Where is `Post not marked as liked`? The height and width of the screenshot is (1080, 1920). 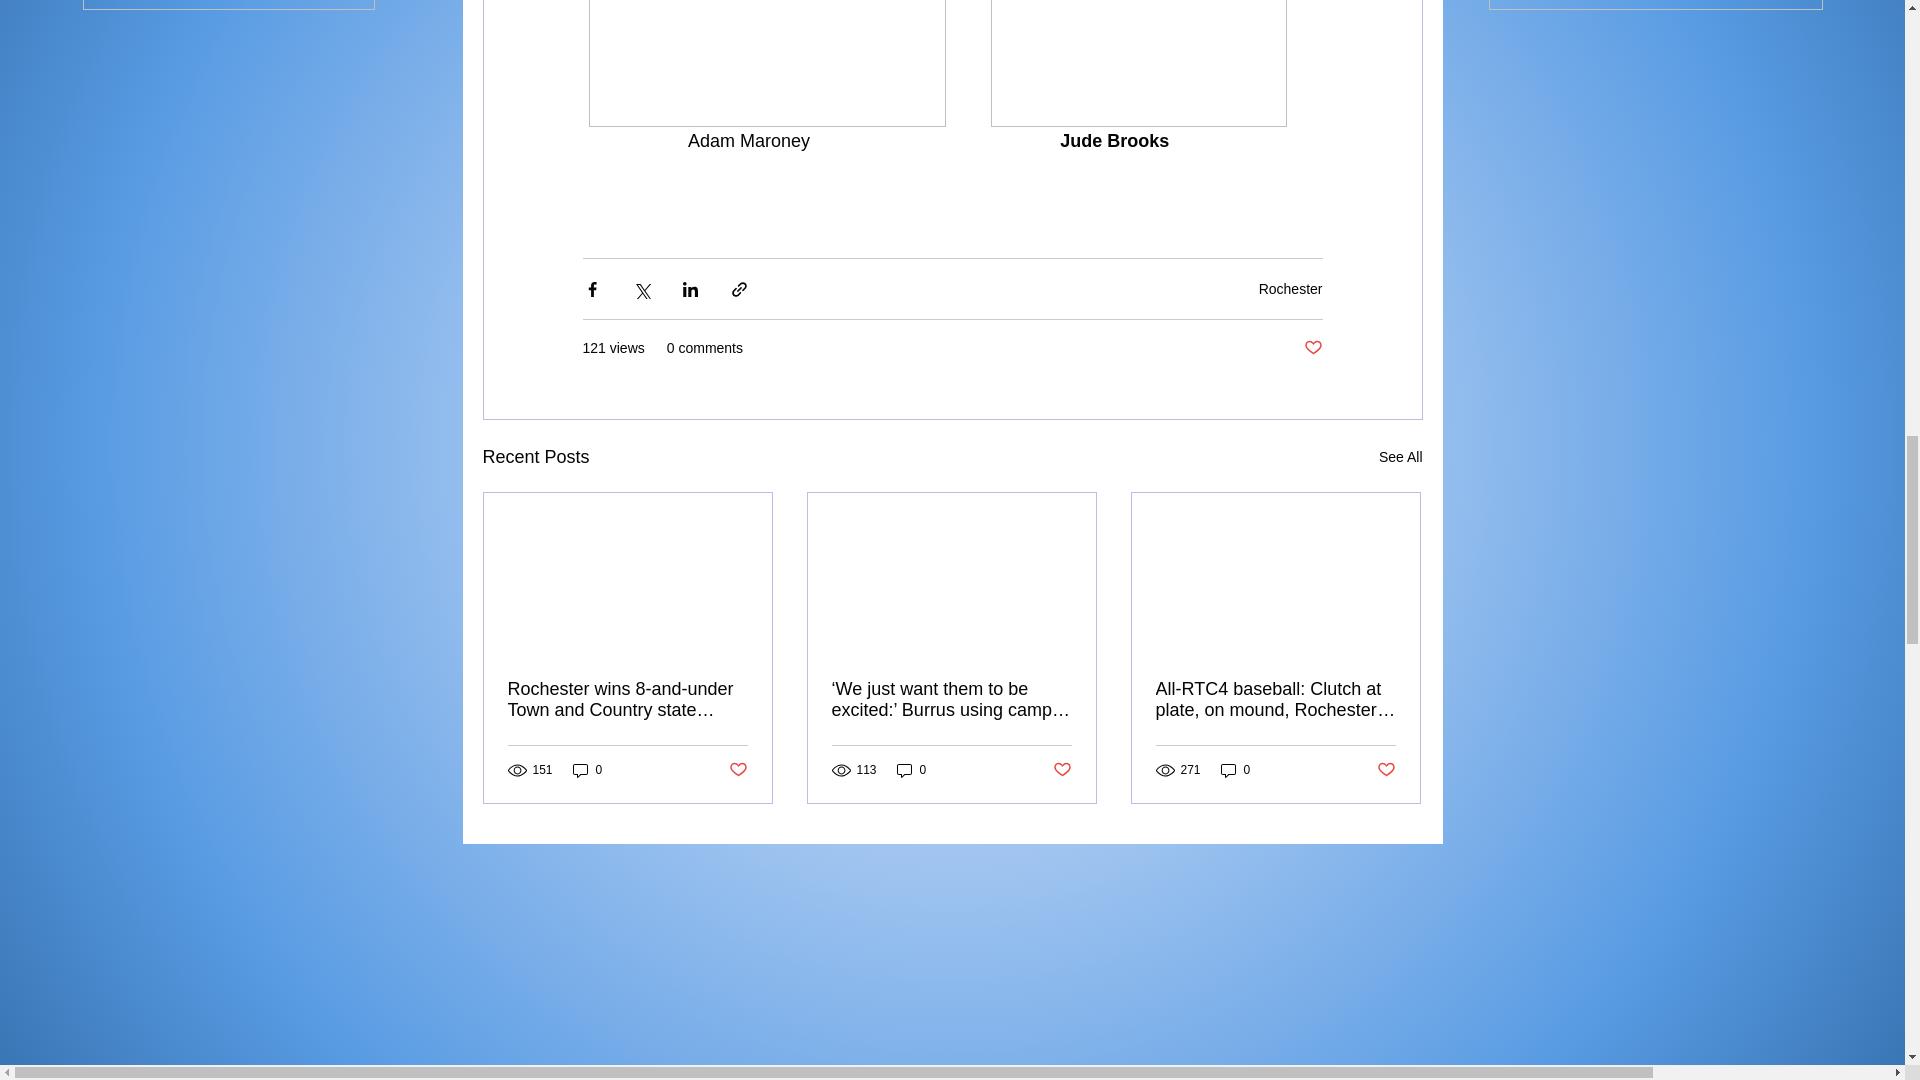 Post not marked as liked is located at coordinates (1062, 770).